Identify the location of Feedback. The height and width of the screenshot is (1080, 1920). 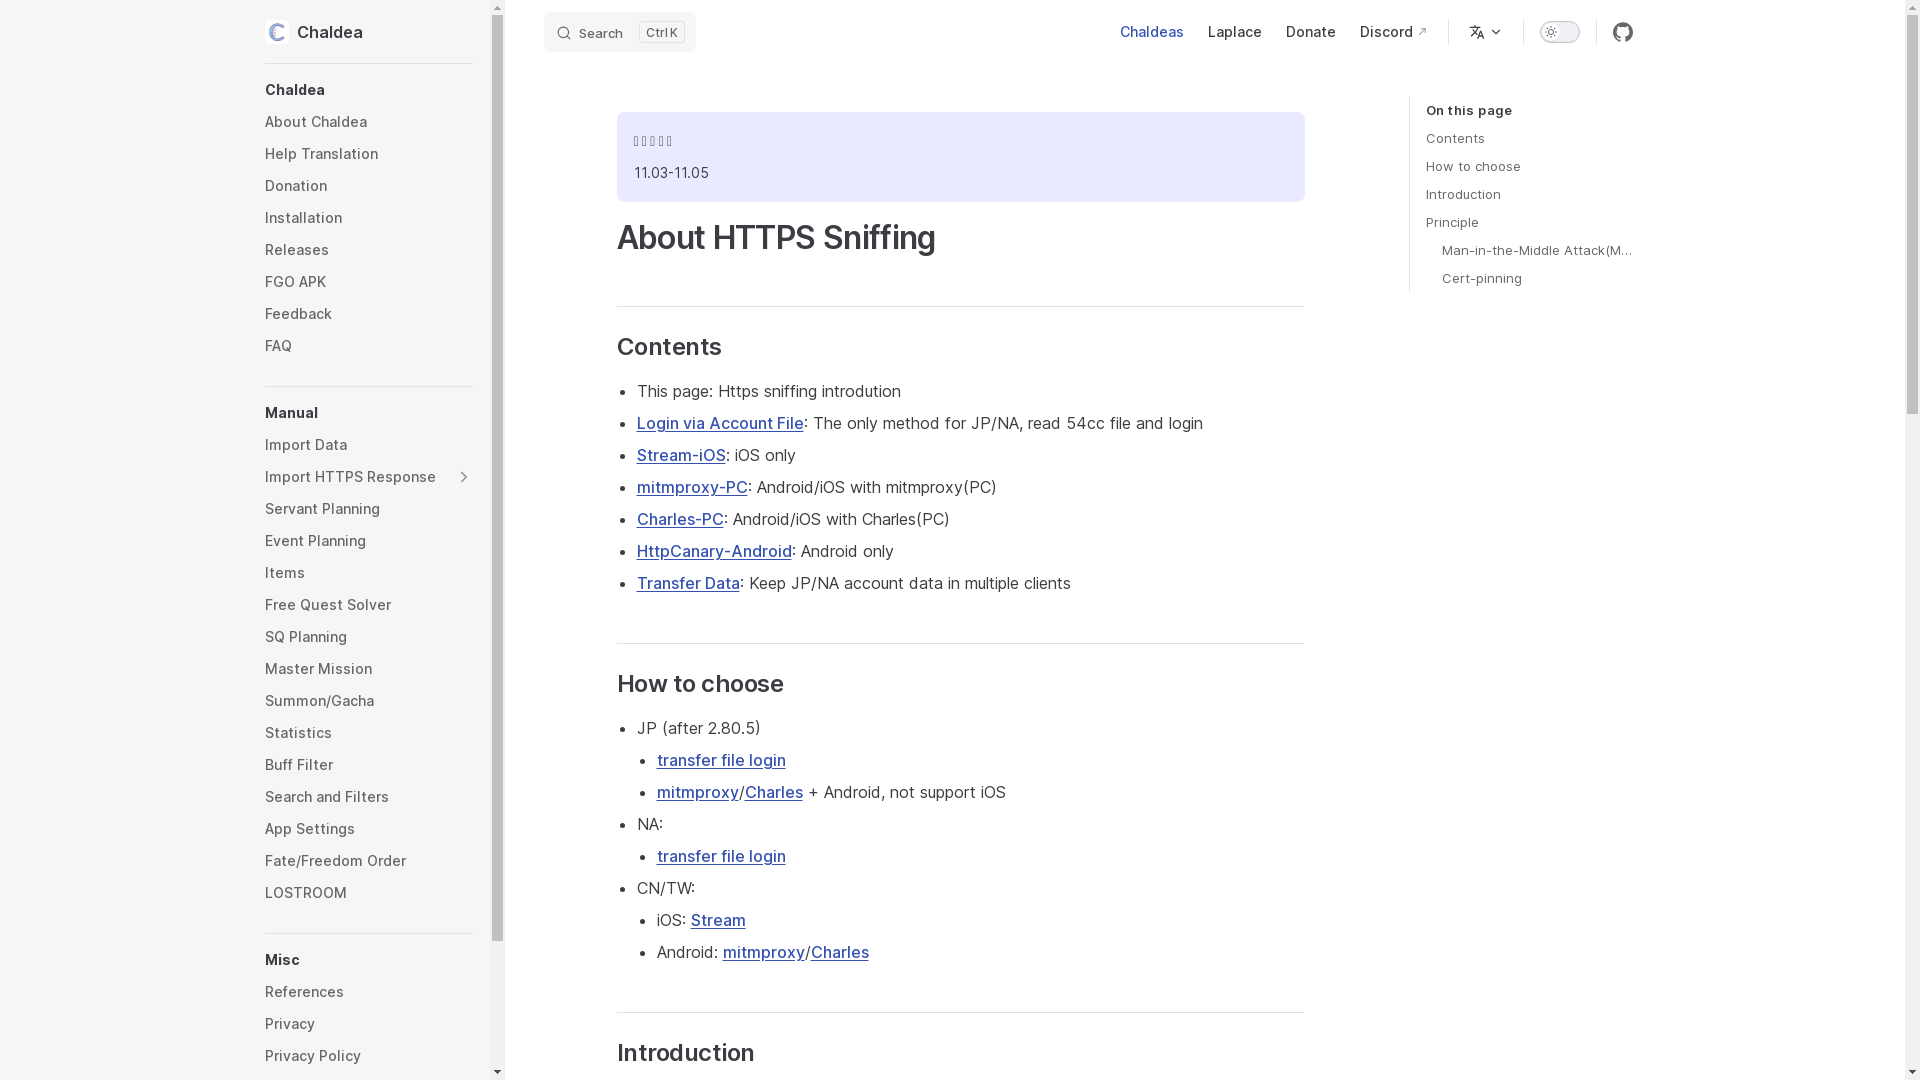
(368, 314).